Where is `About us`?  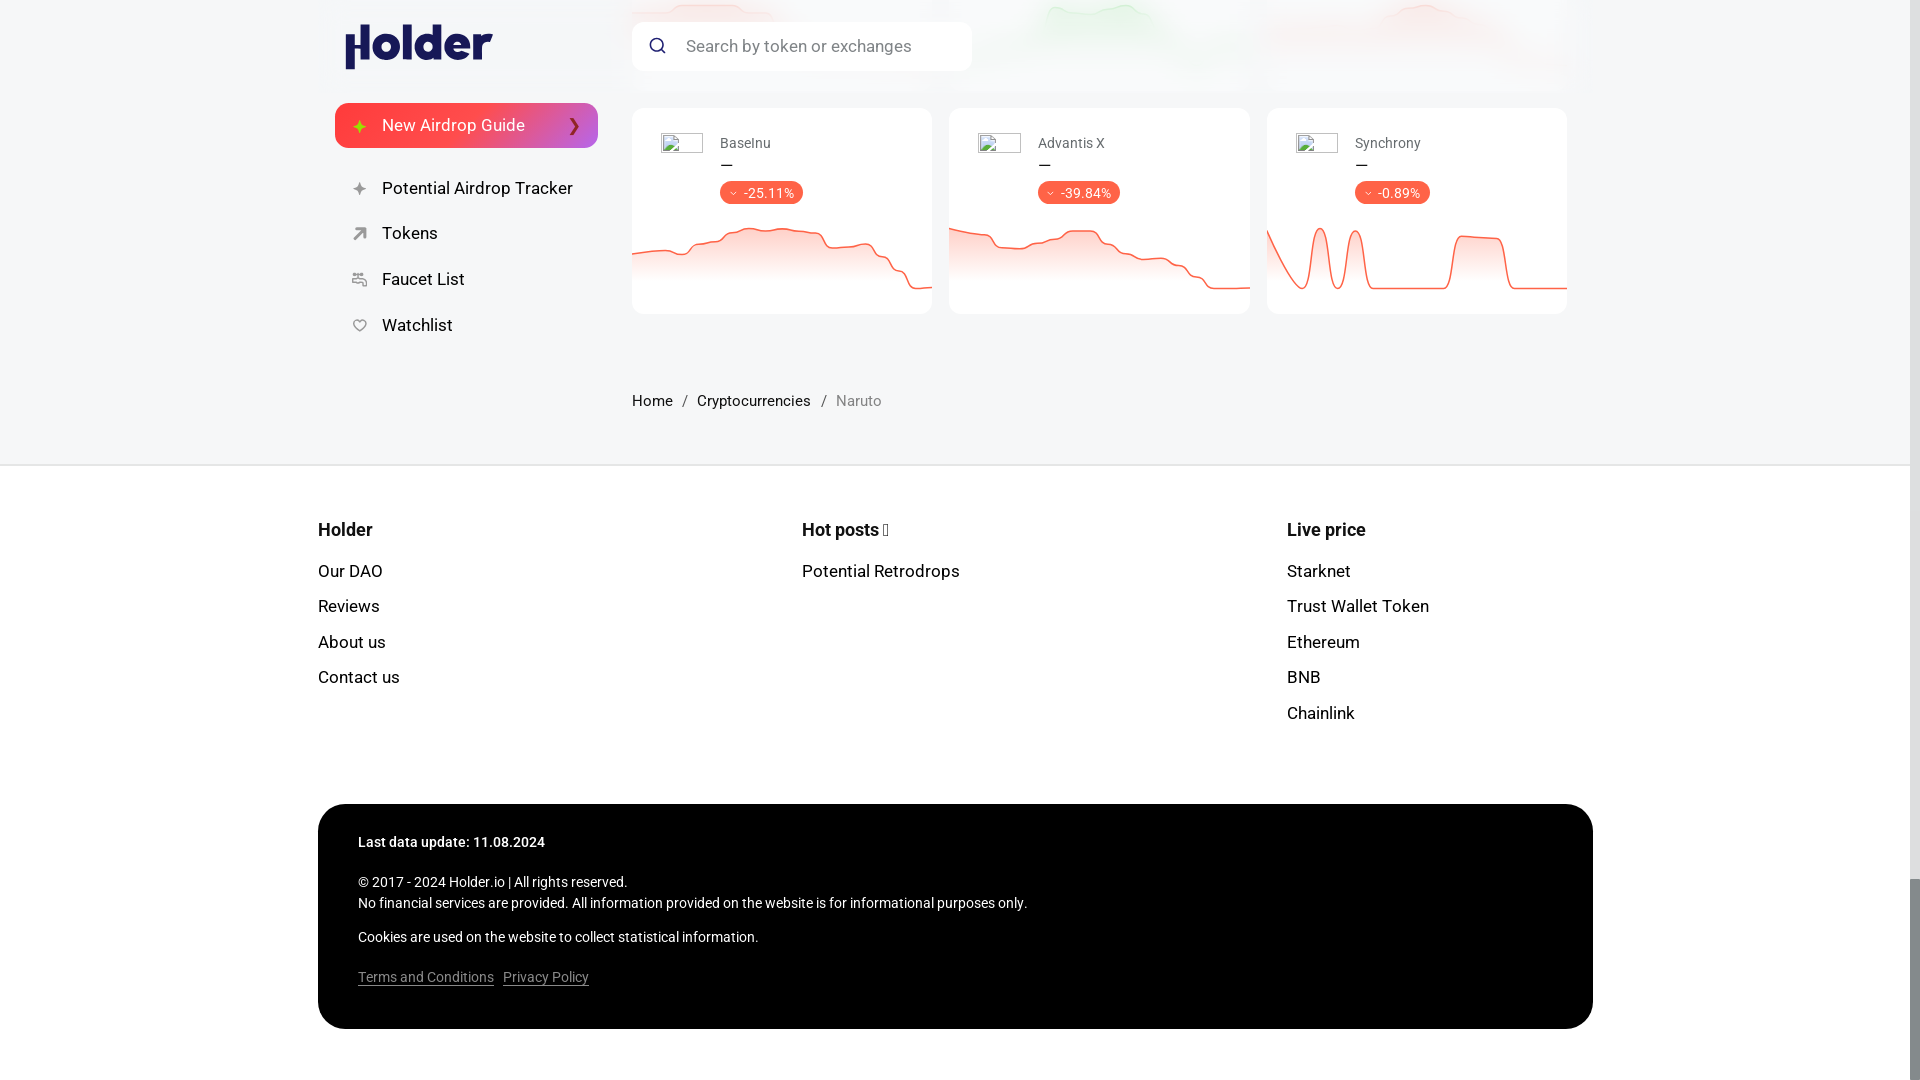 About us is located at coordinates (352, 642).